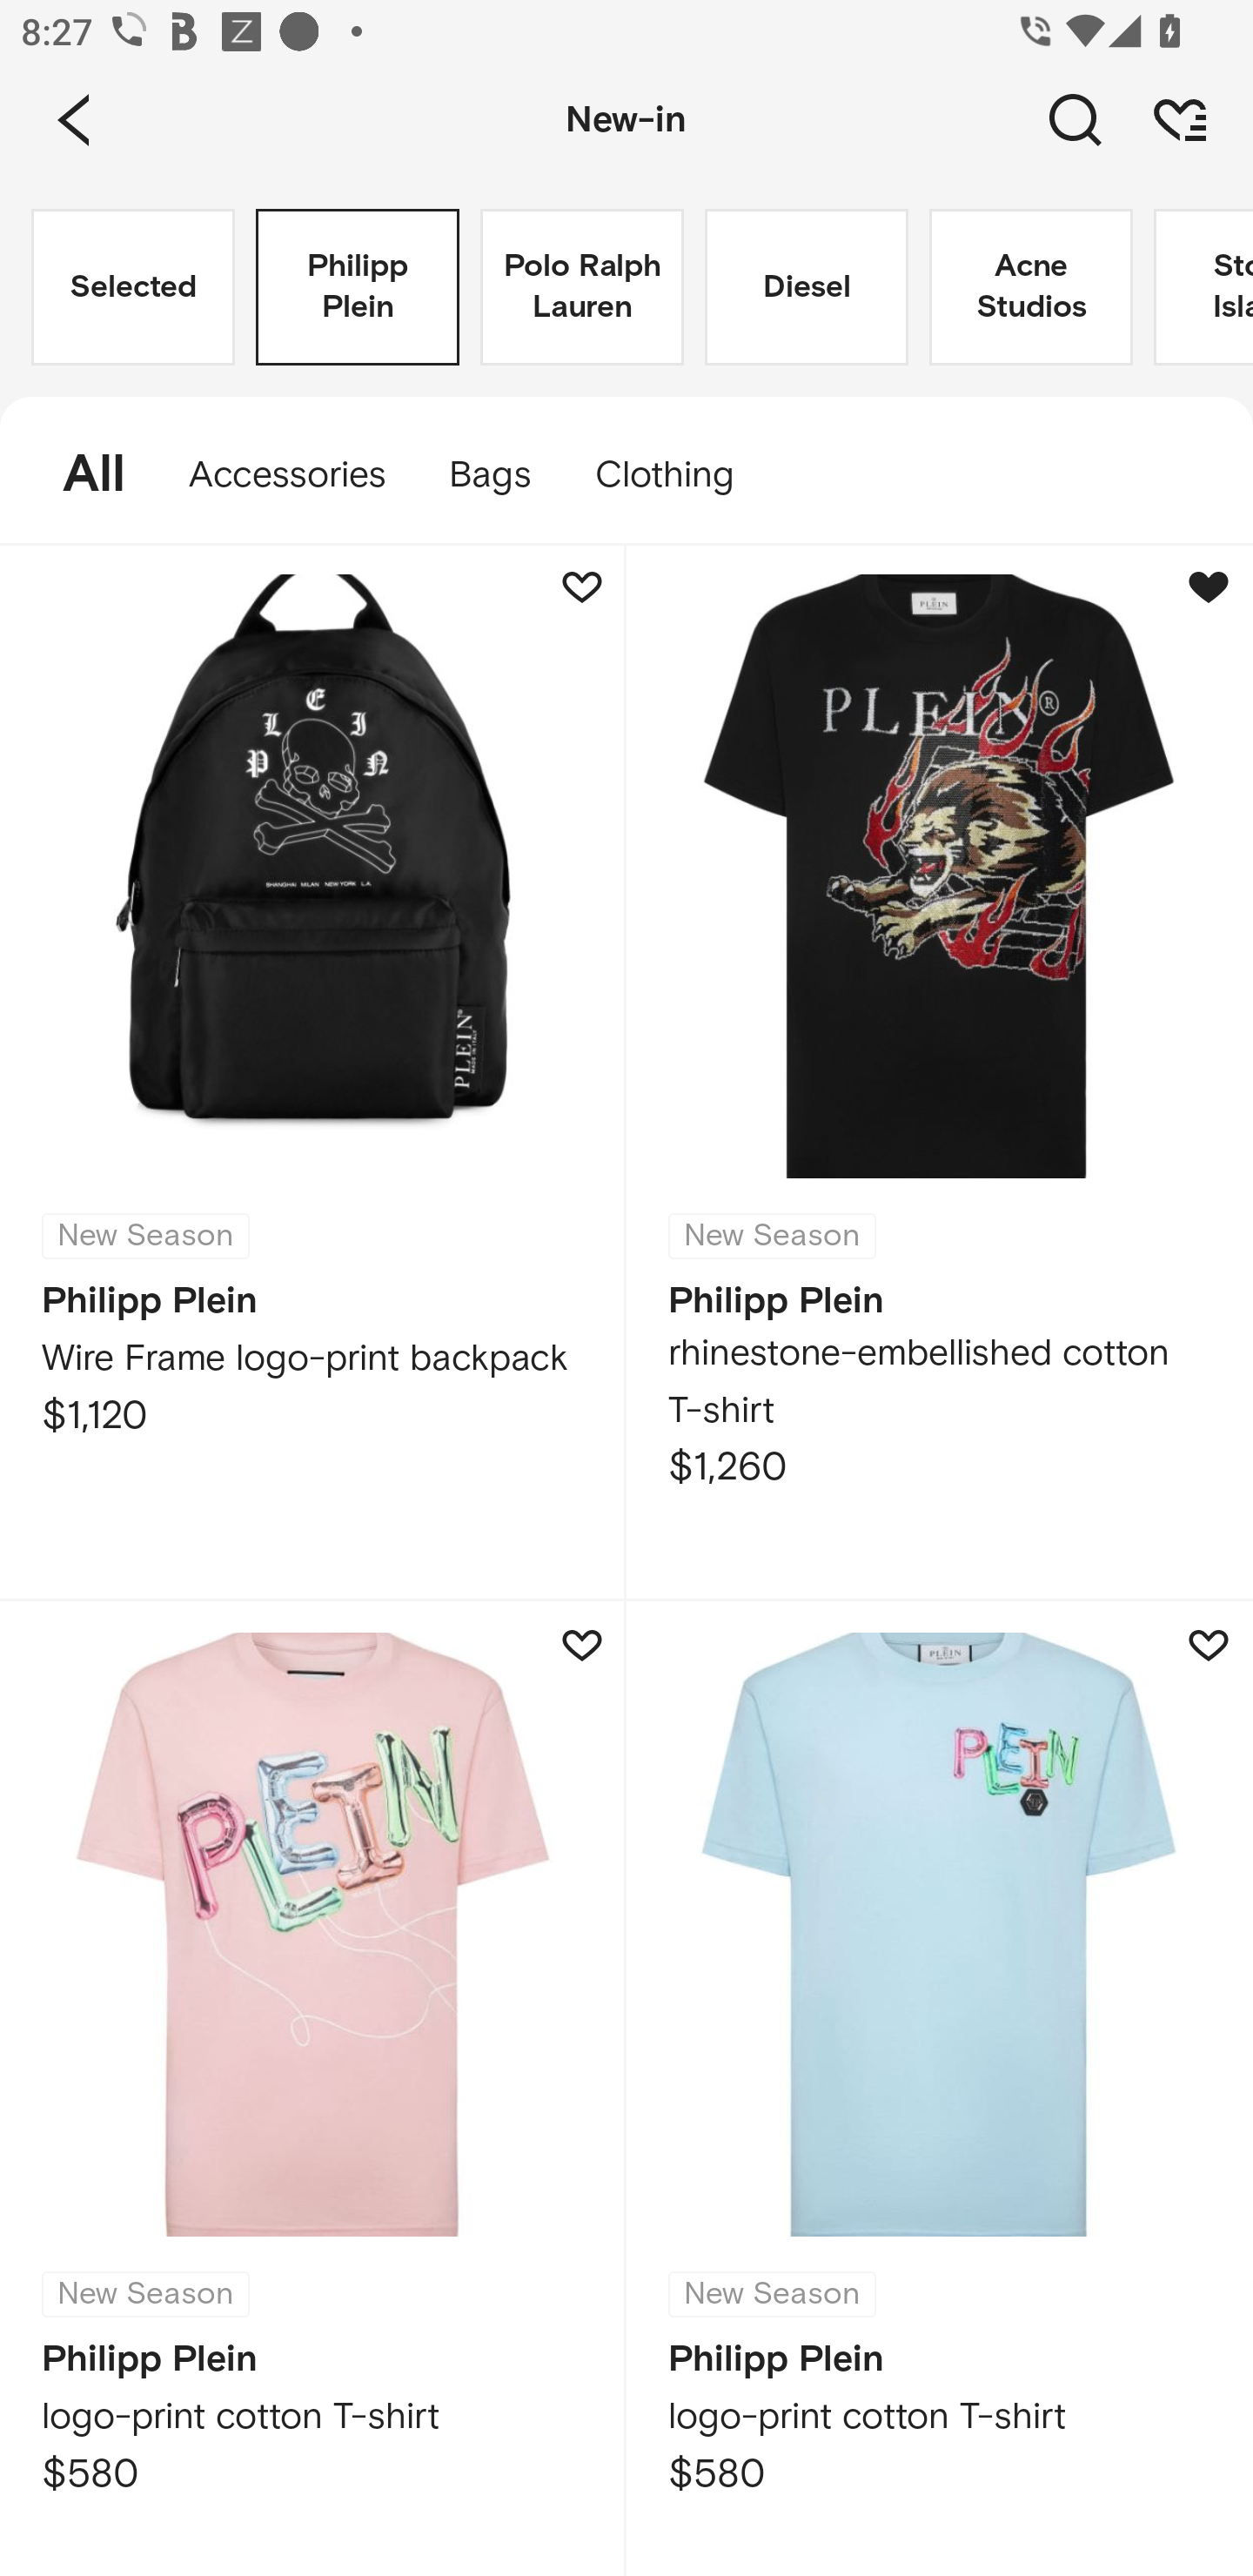 Image resolution: width=1253 pixels, height=2576 pixels. What do you see at coordinates (133, 287) in the screenshot?
I see `Selected` at bounding box center [133, 287].